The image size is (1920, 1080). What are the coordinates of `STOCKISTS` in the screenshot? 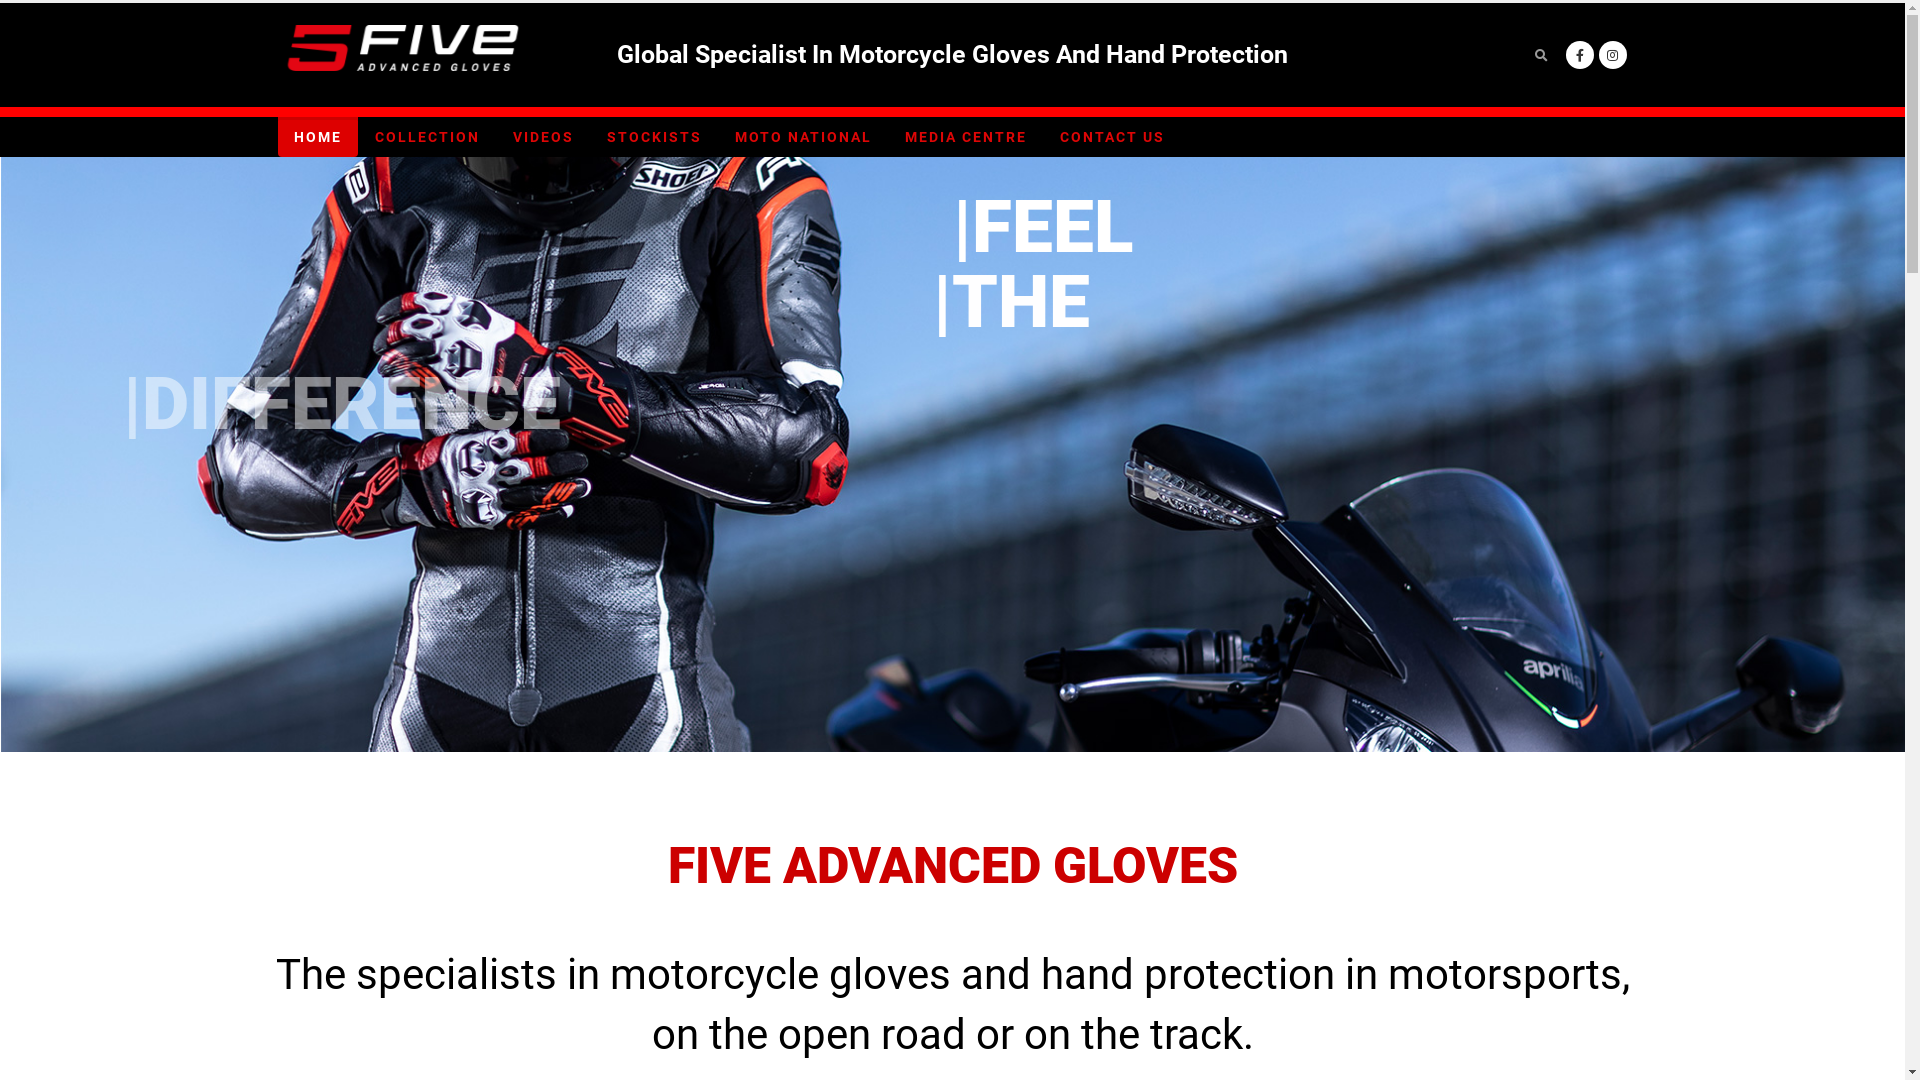 It's located at (654, 137).